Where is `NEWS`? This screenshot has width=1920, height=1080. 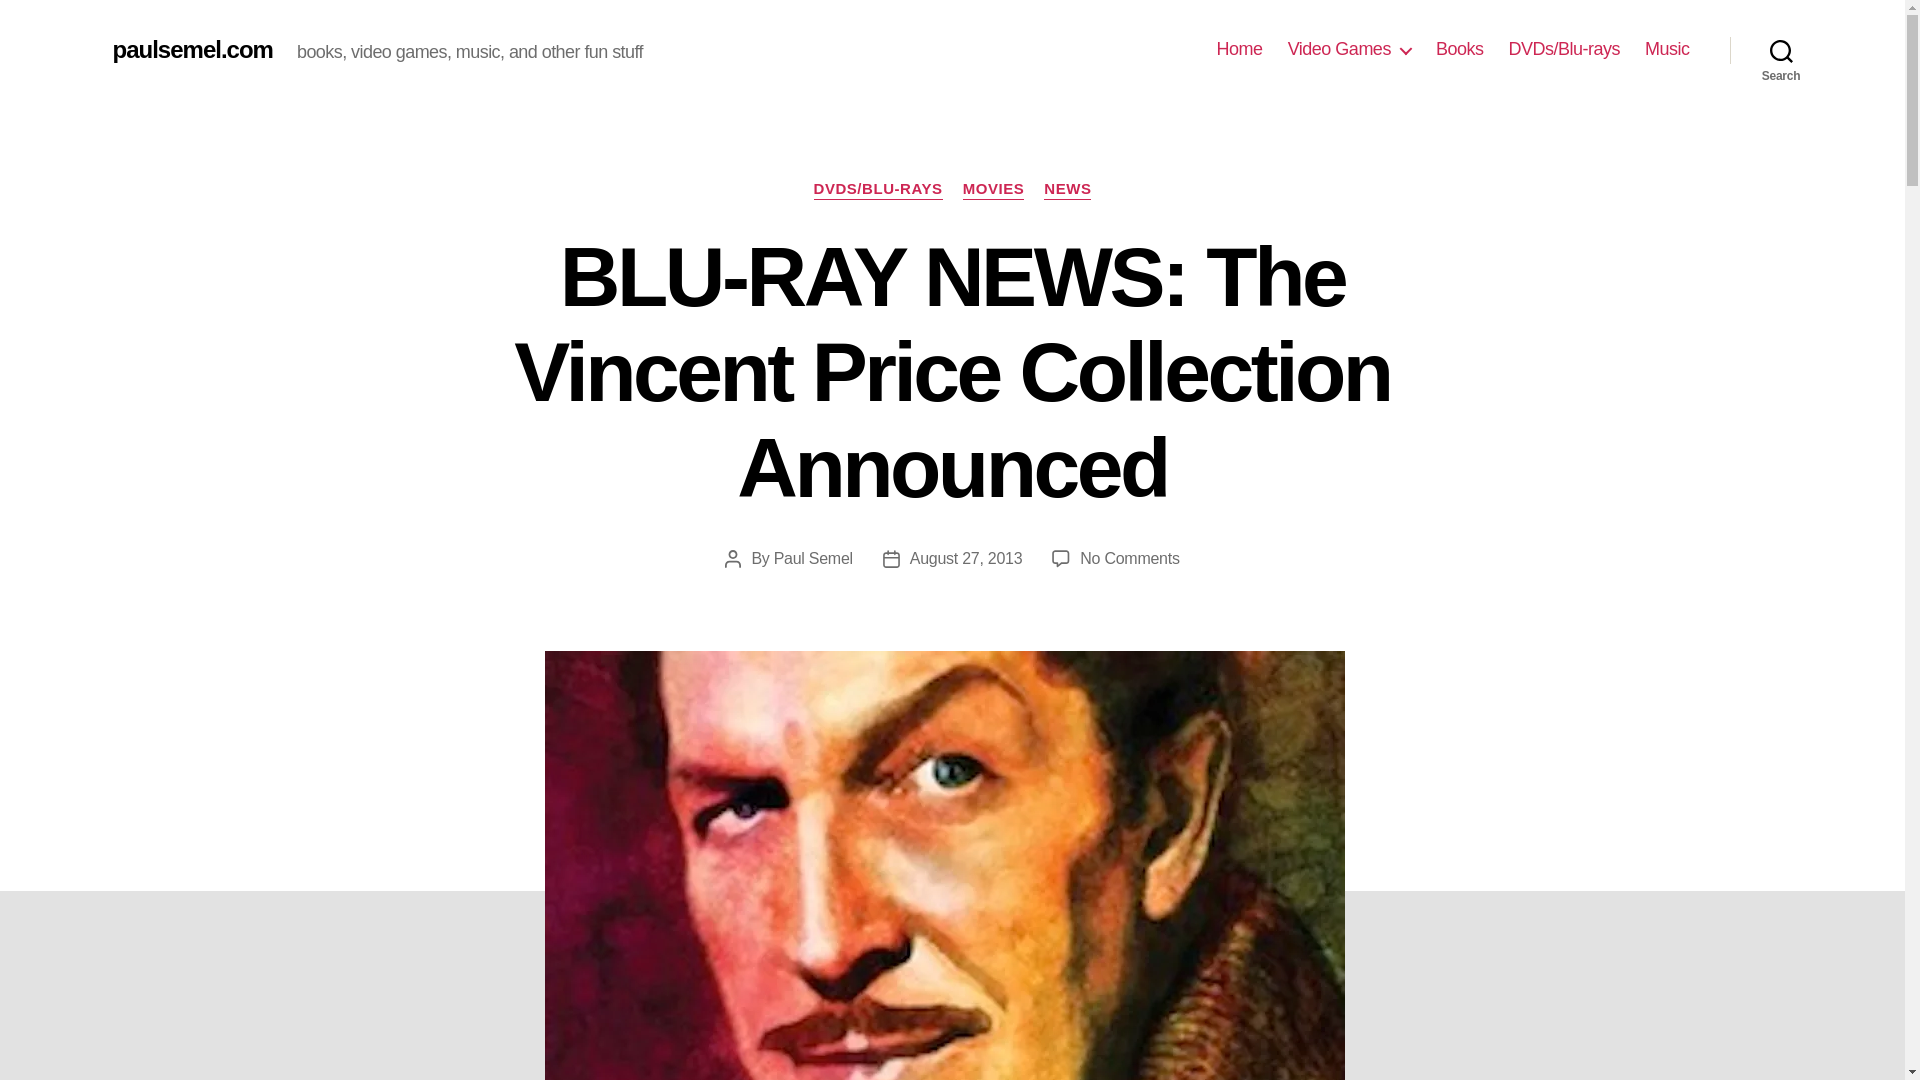
NEWS is located at coordinates (1067, 190).